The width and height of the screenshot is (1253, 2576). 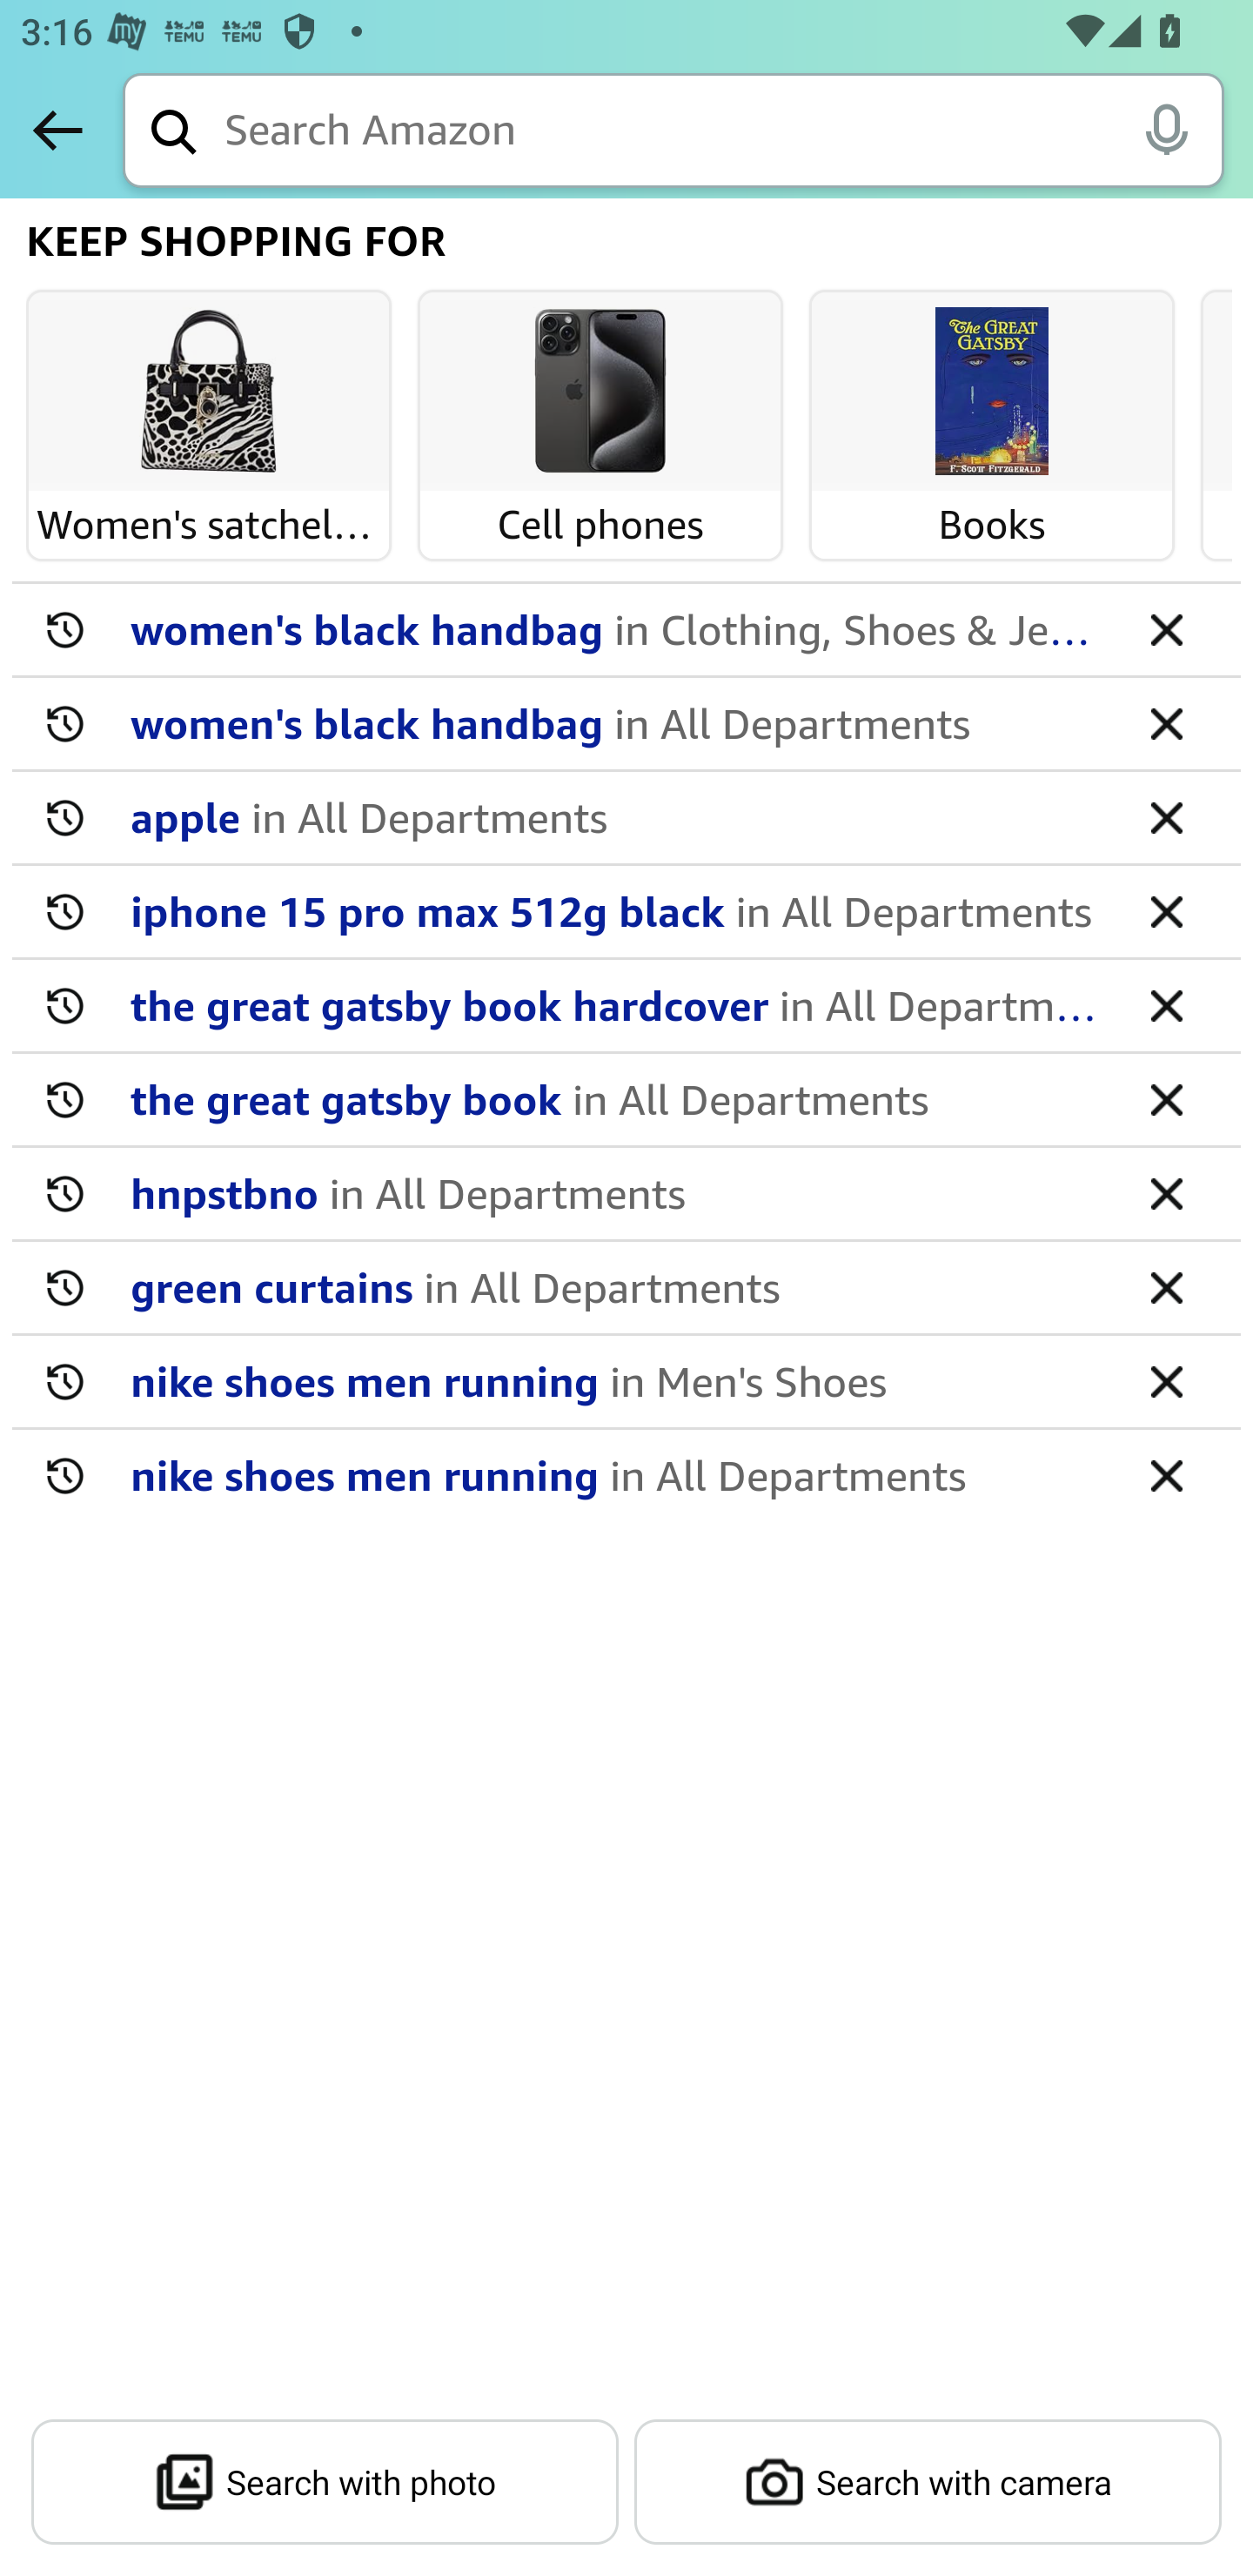 What do you see at coordinates (615, 1192) in the screenshot?
I see `hnpstbno` at bounding box center [615, 1192].